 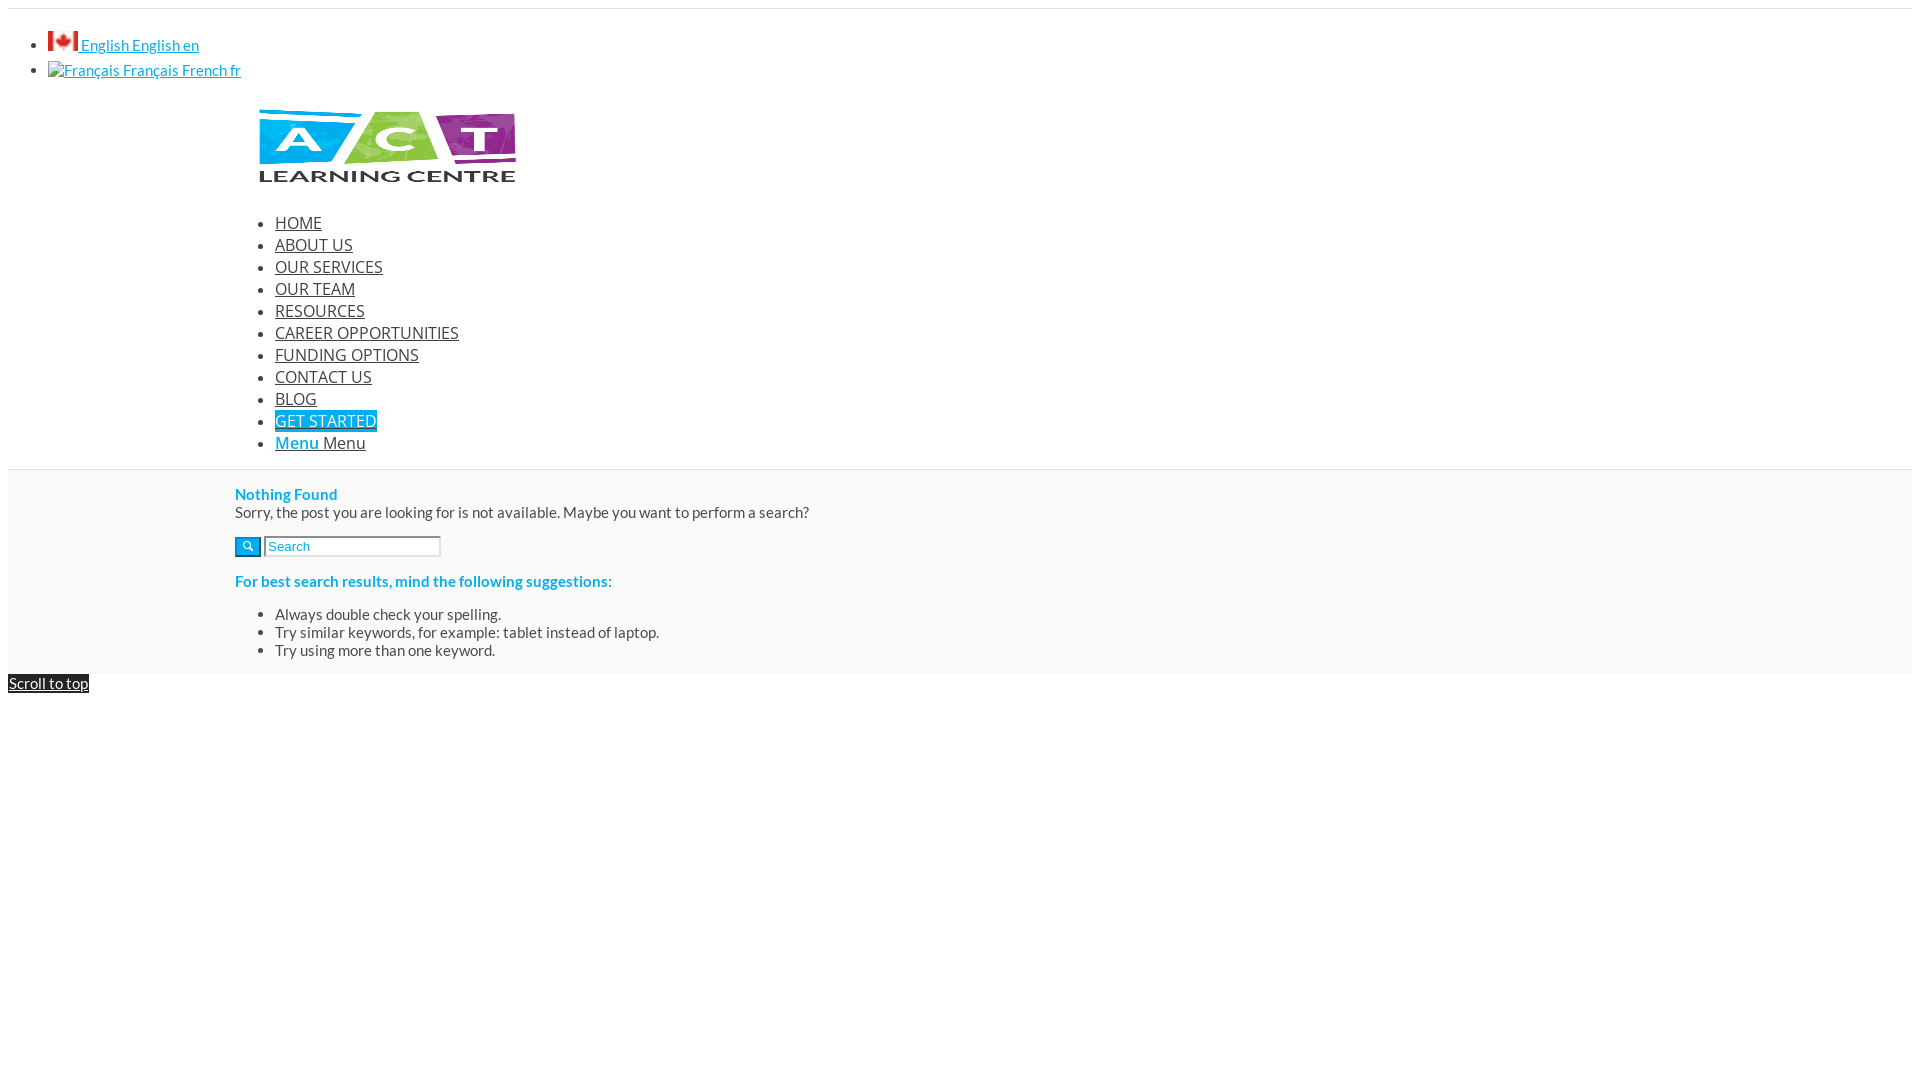 I want to click on GET STARTED, so click(x=326, y=421).